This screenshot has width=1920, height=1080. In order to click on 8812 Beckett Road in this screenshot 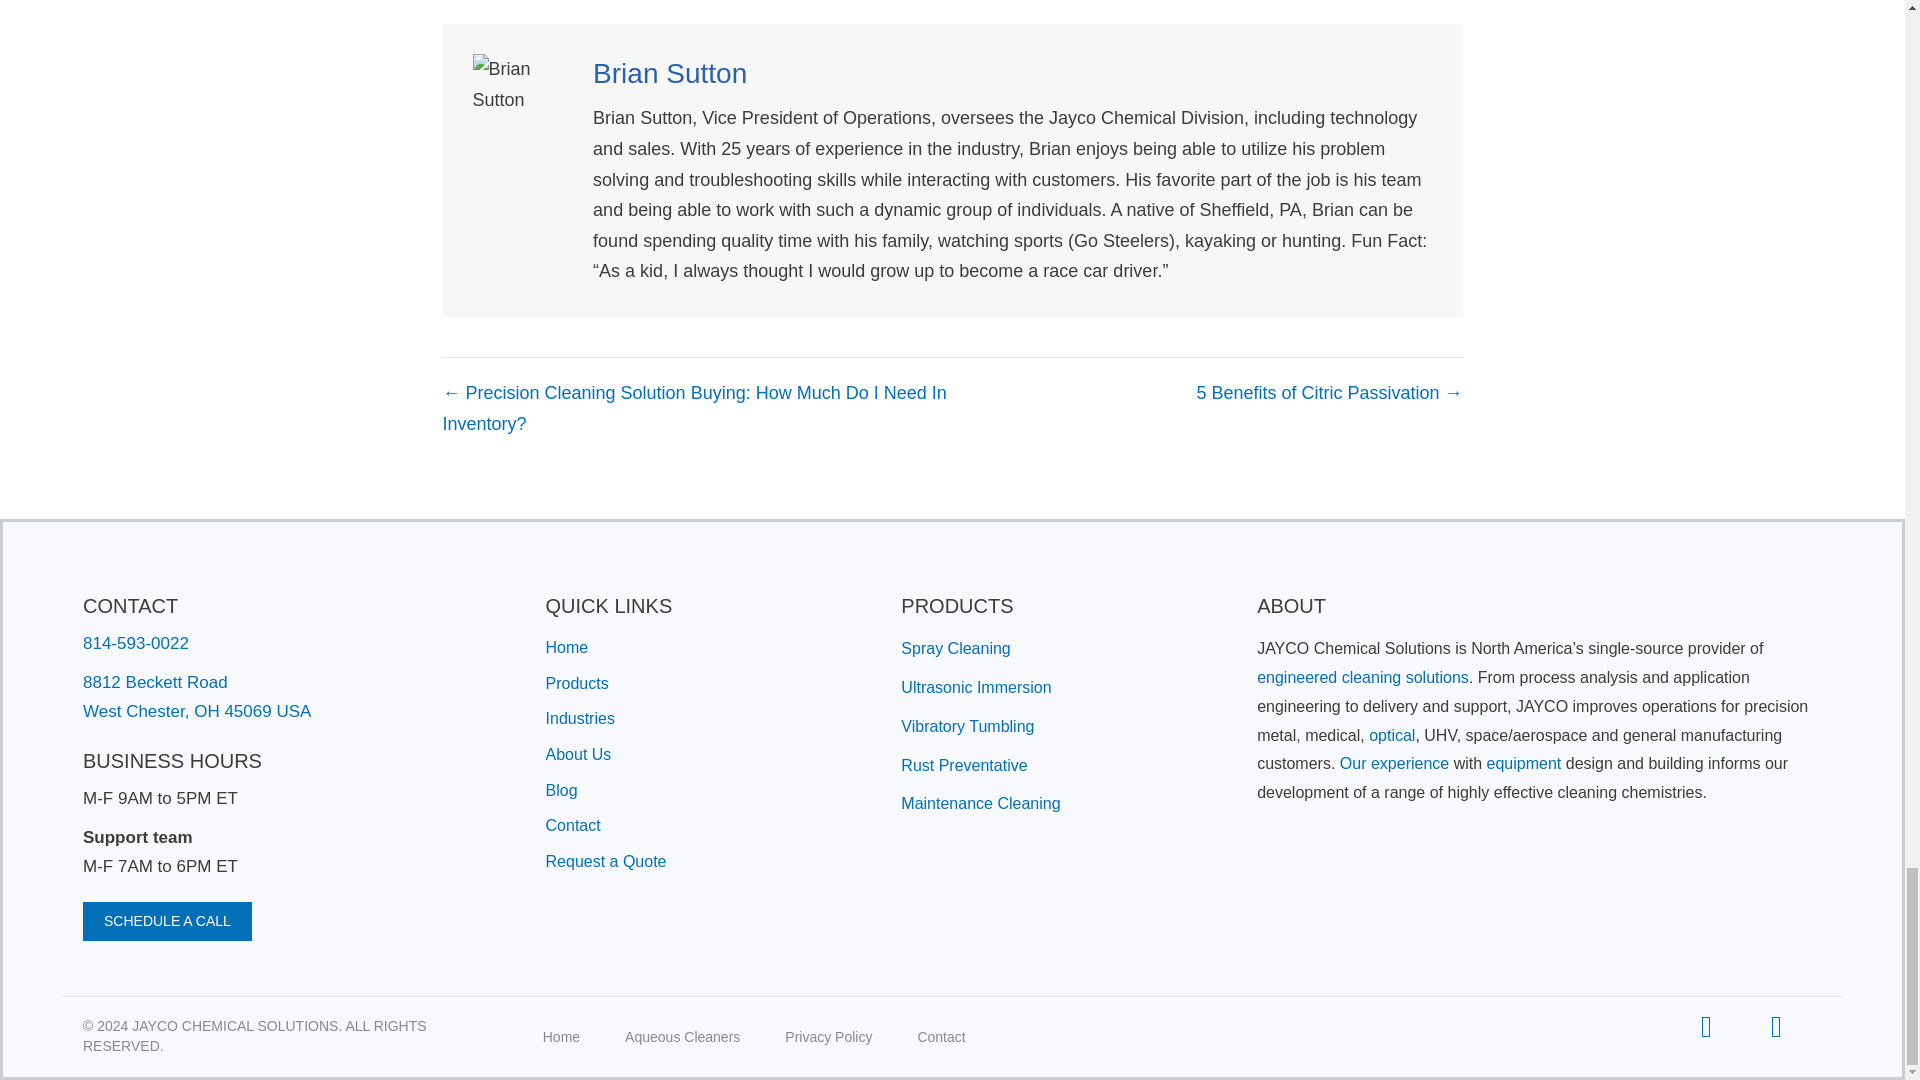, I will do `click(155, 682)`.